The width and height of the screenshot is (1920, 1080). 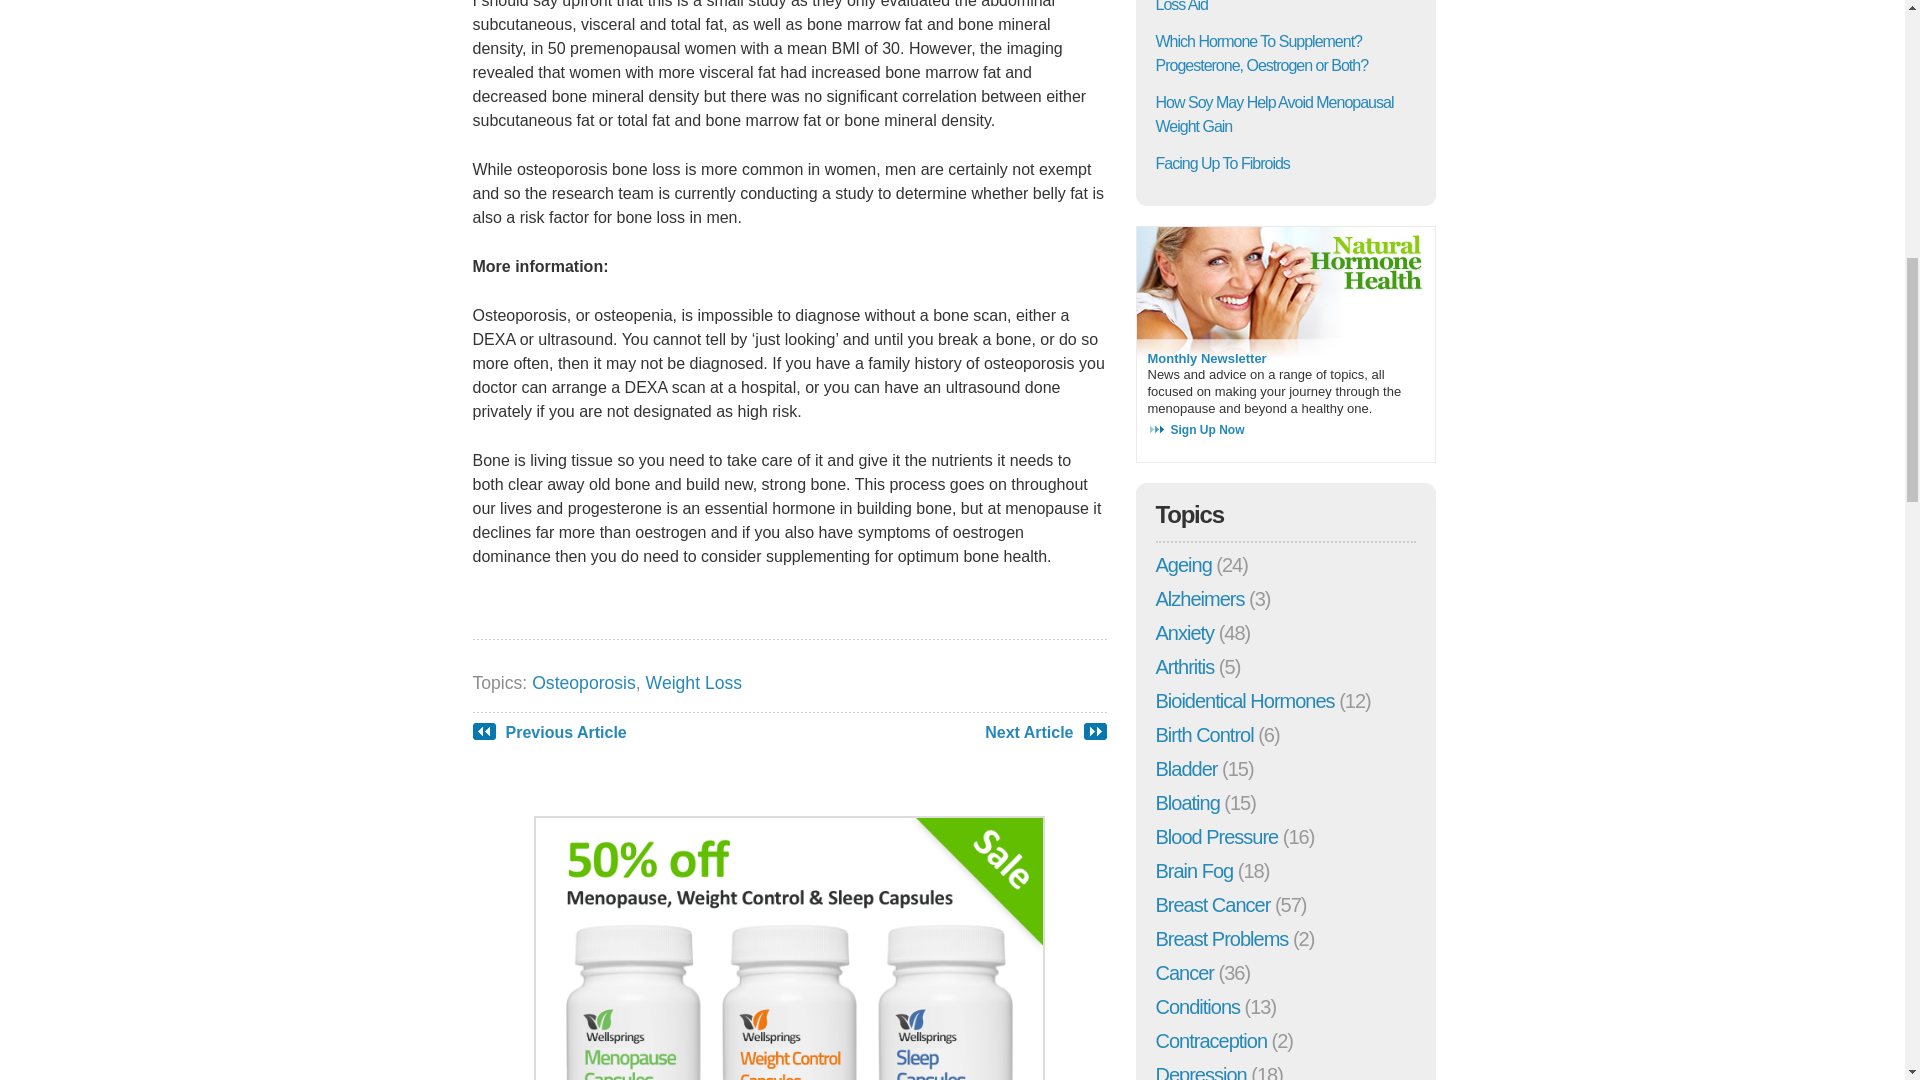 What do you see at coordinates (1262, 54) in the screenshot?
I see `May 6, 2013` at bounding box center [1262, 54].